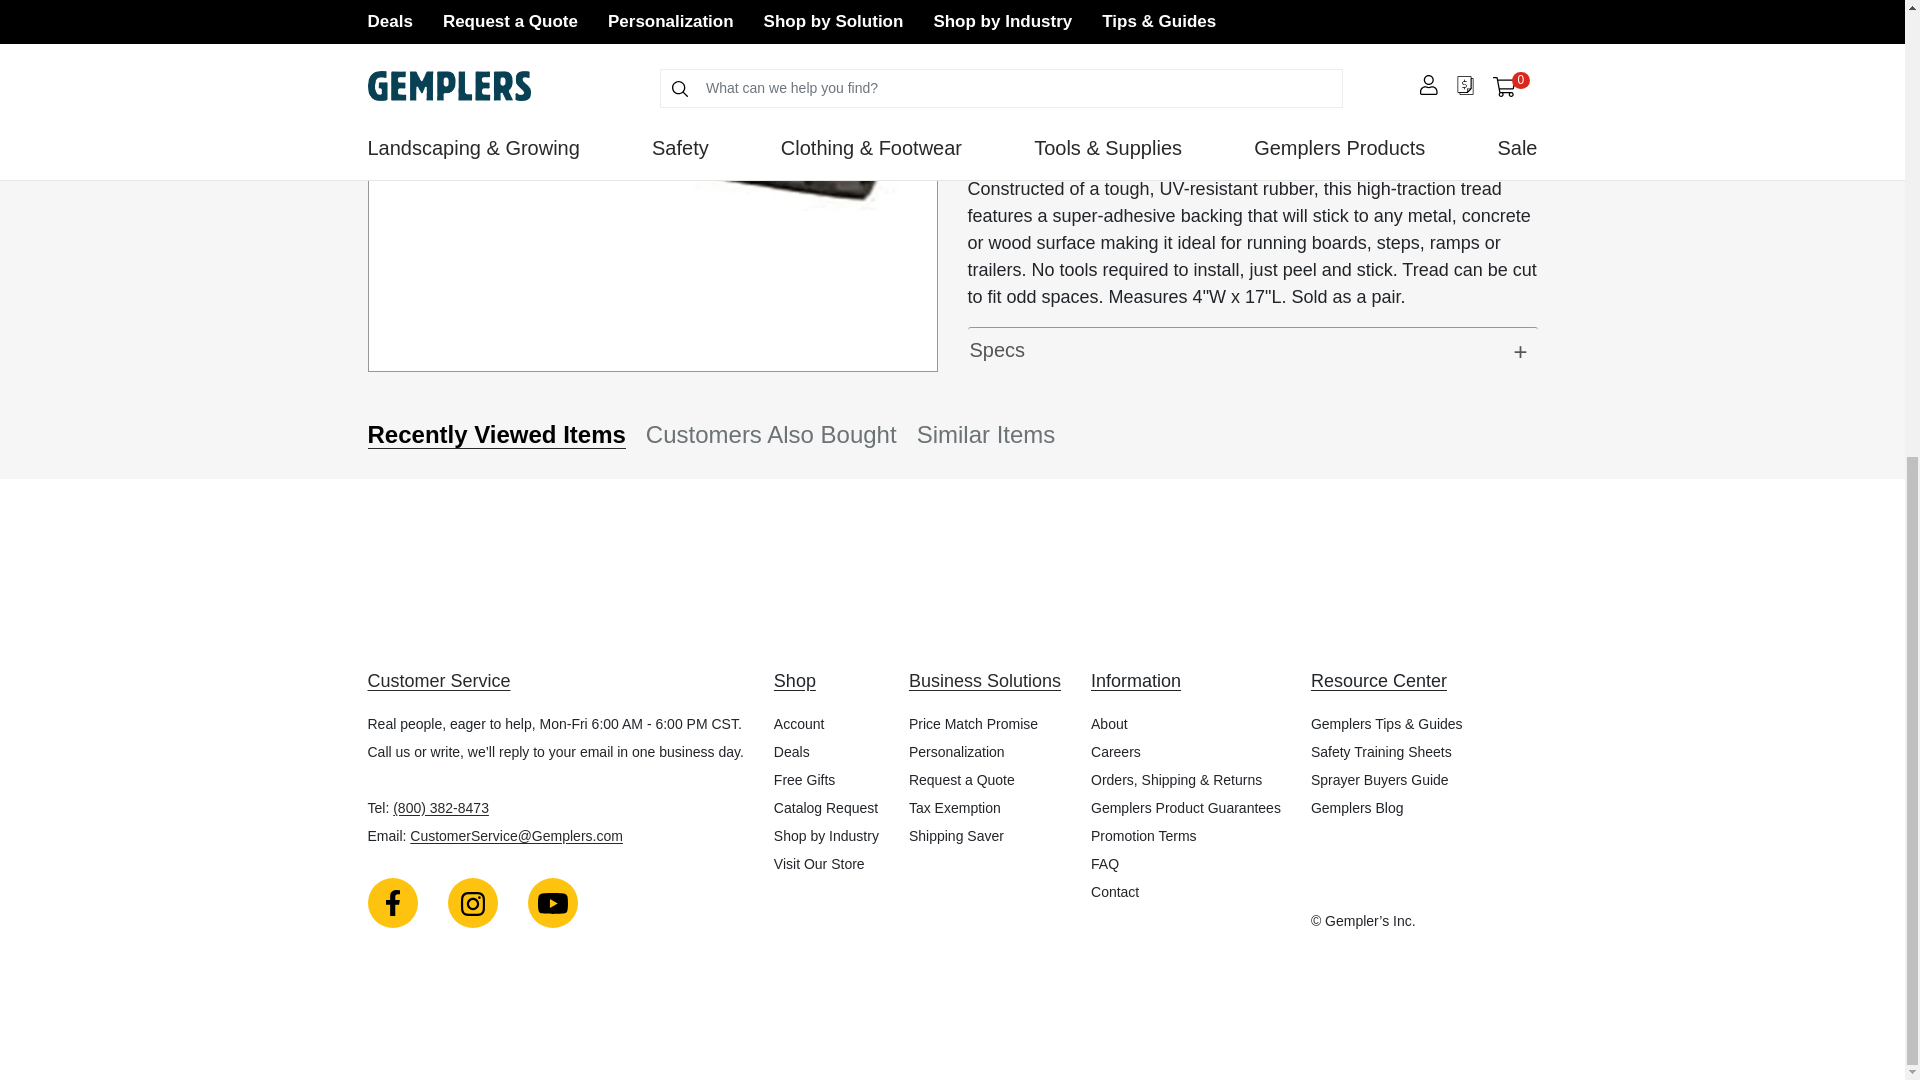 The image size is (1920, 1080). I want to click on tel:8003828473, so click(441, 808).